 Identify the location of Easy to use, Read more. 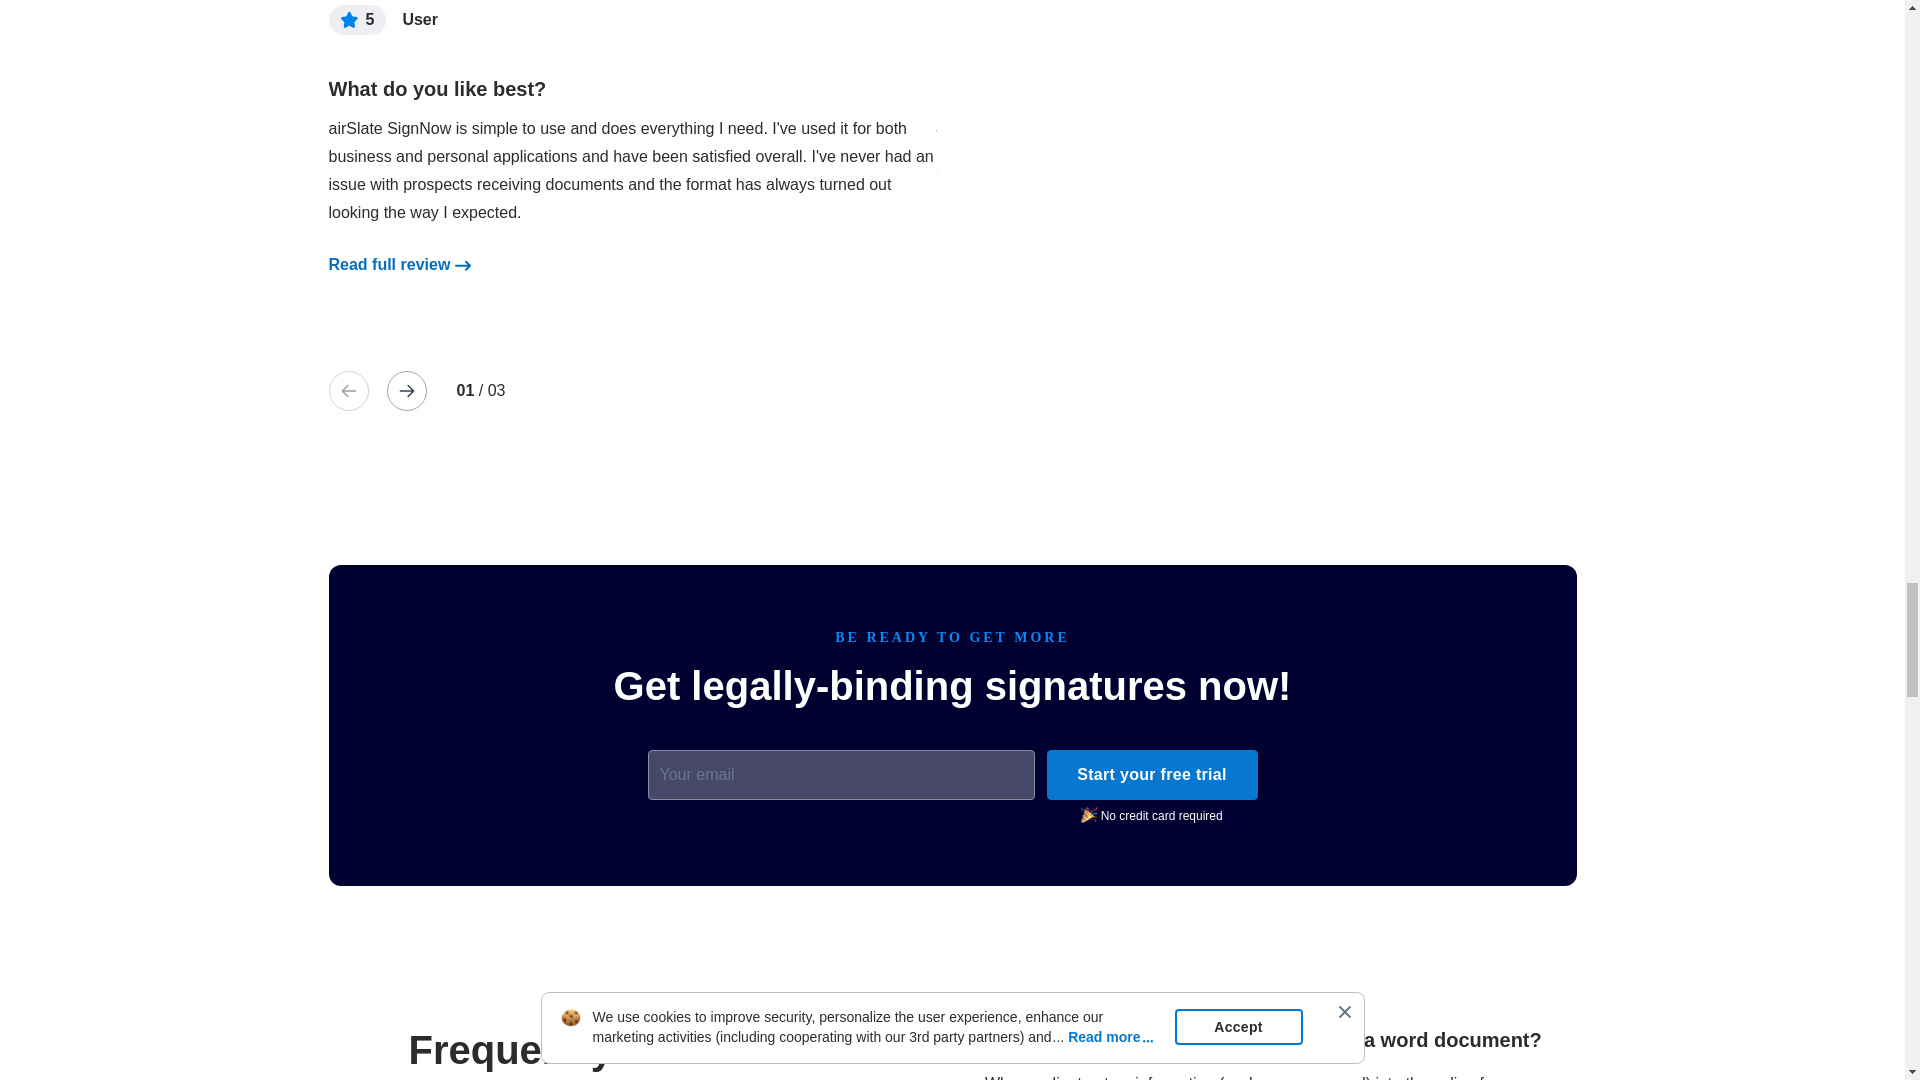
(388, 264).